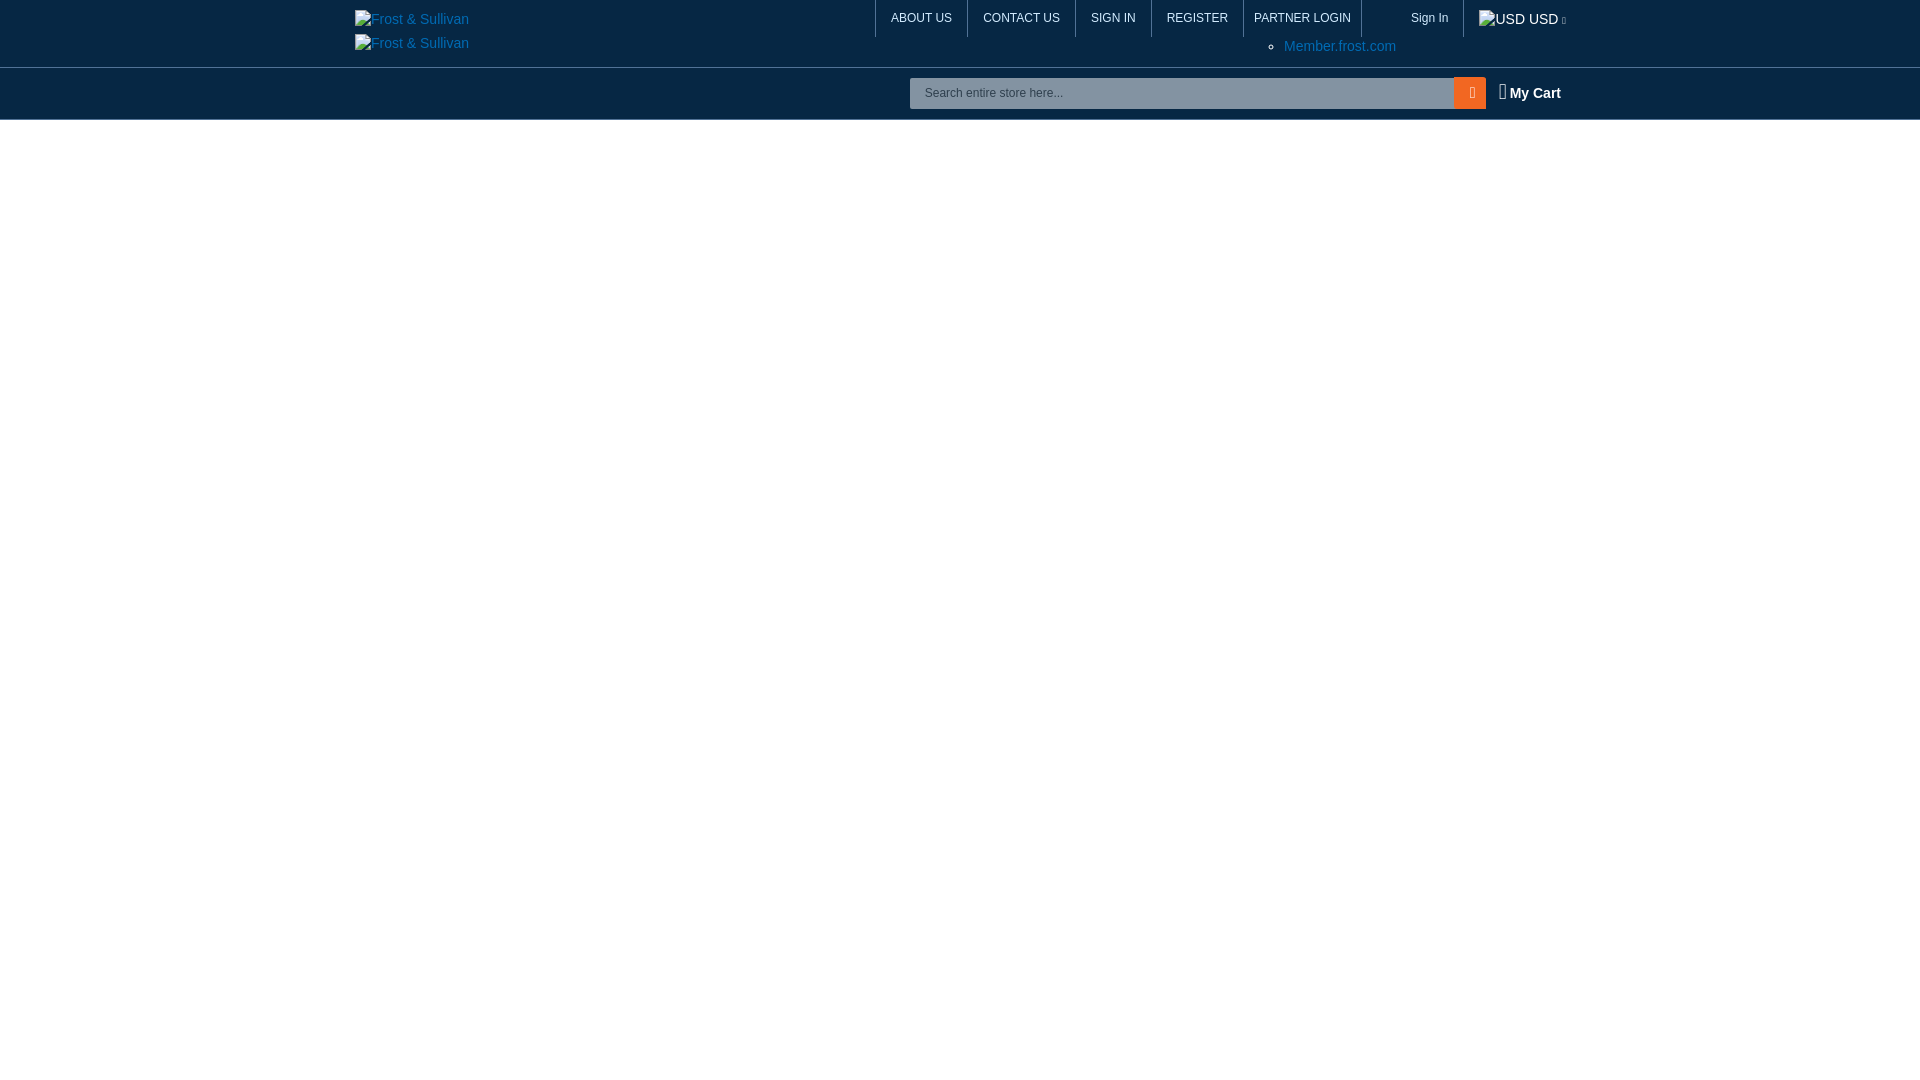 The width and height of the screenshot is (1920, 1080). I want to click on SIGN IN, so click(1114, 18).